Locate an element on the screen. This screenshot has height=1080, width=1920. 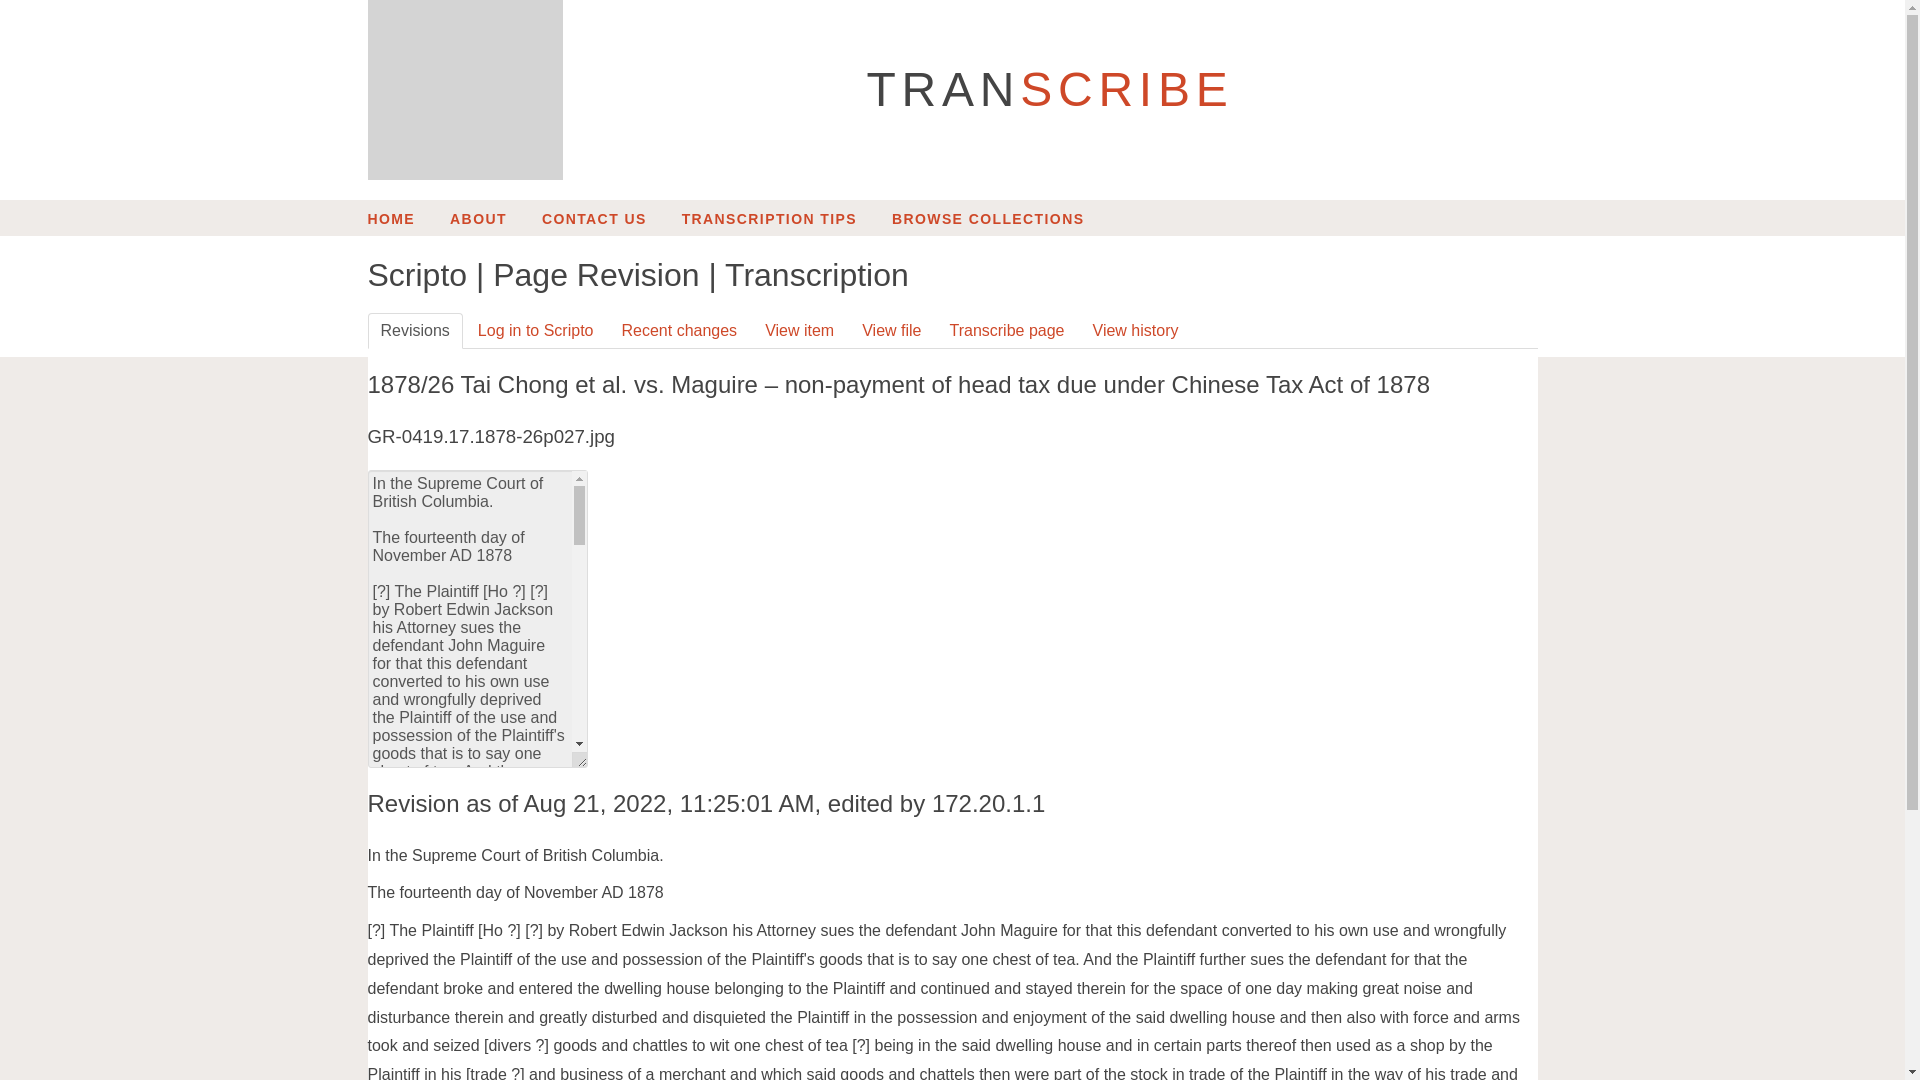
Transcribe page is located at coordinates (1006, 330).